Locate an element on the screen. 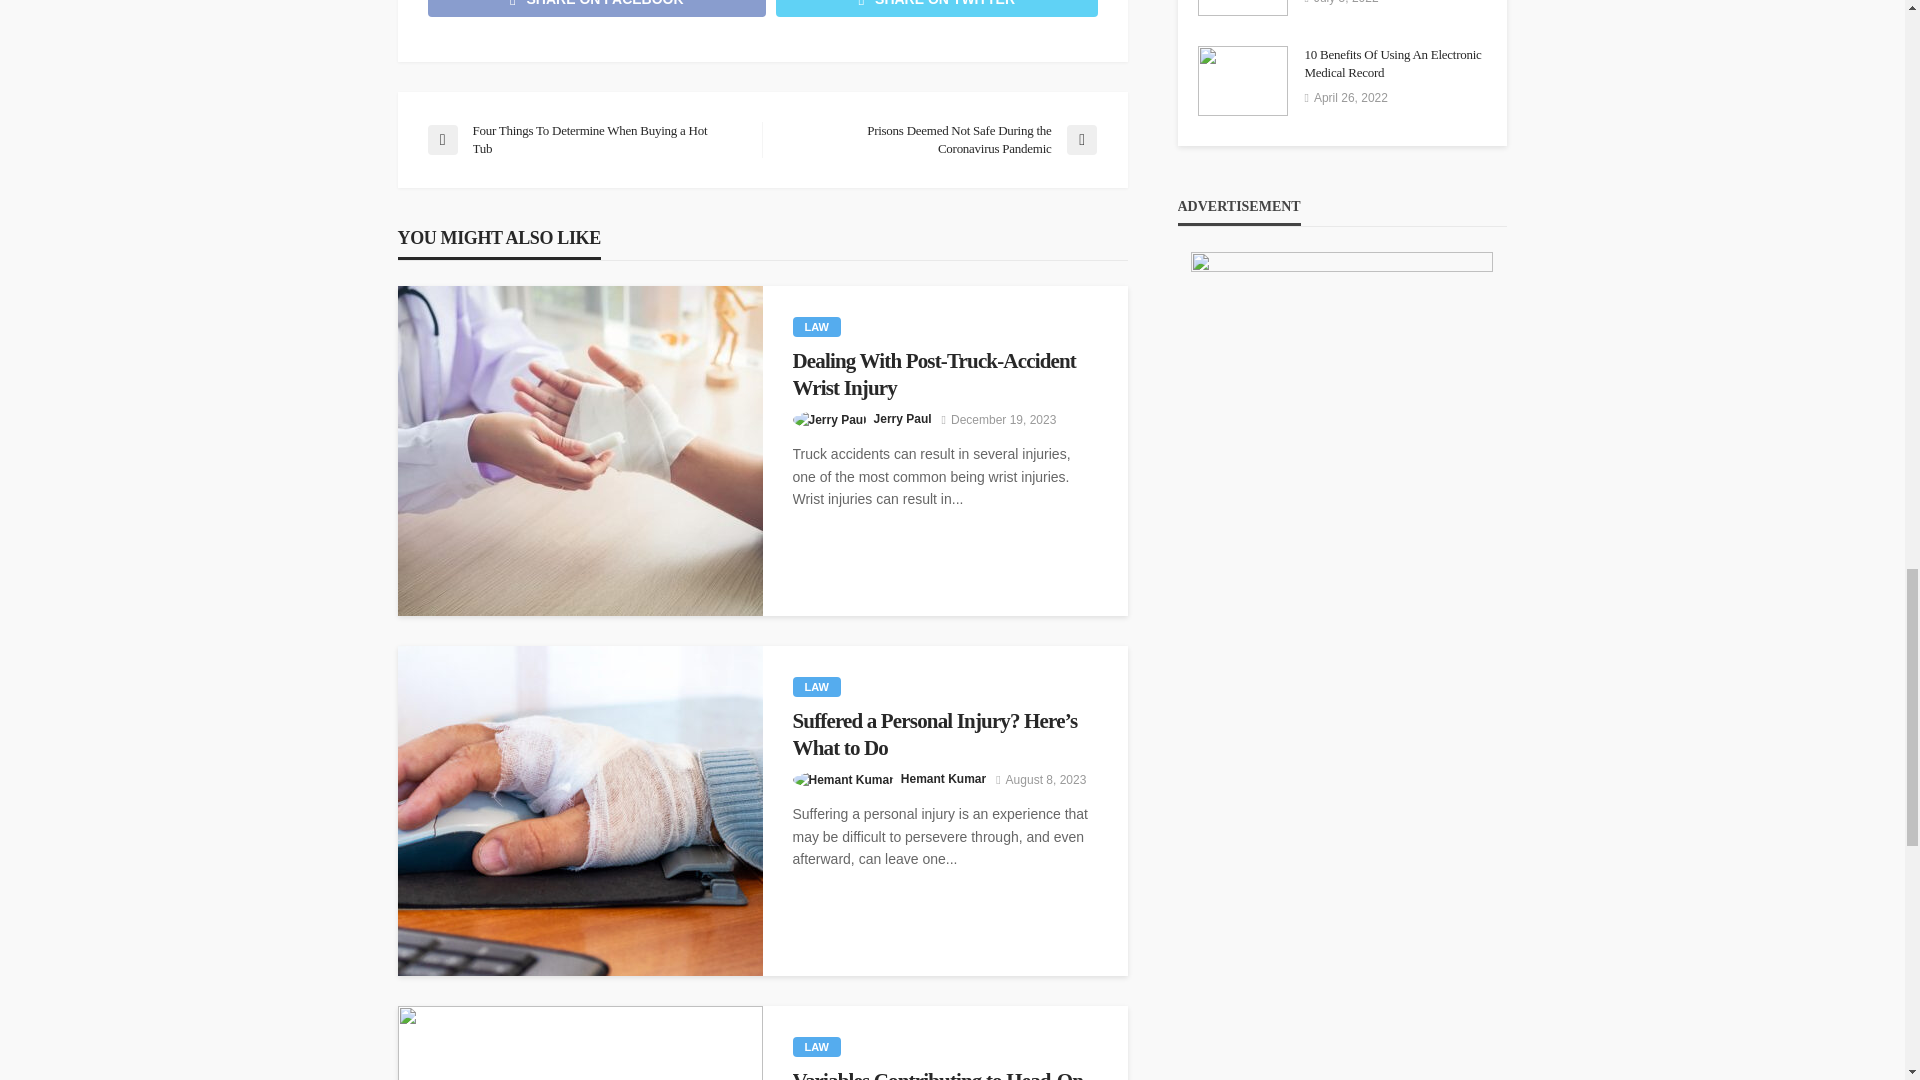 The width and height of the screenshot is (1920, 1080). Dealing With Post-Truck-Accident Wrist Injury is located at coordinates (944, 374).